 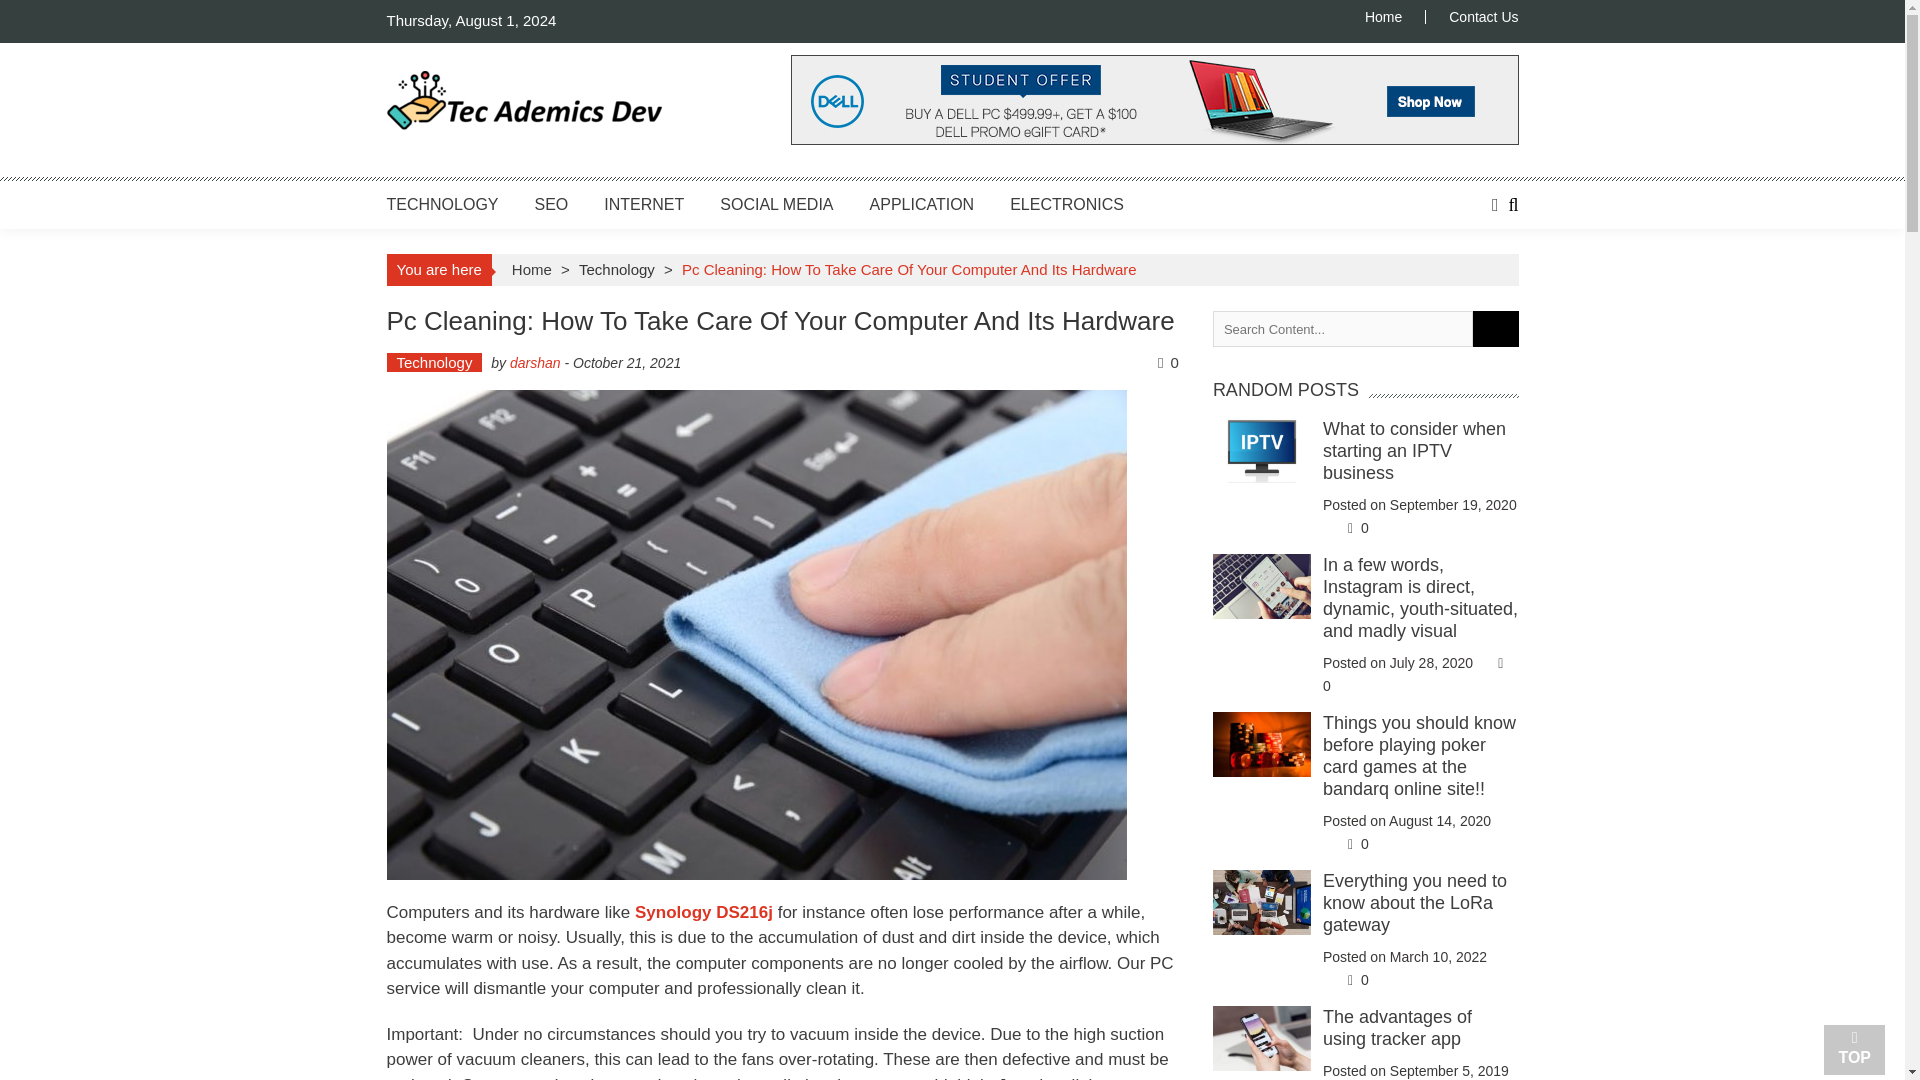 I want to click on TECHNOLOGY, so click(x=441, y=204).